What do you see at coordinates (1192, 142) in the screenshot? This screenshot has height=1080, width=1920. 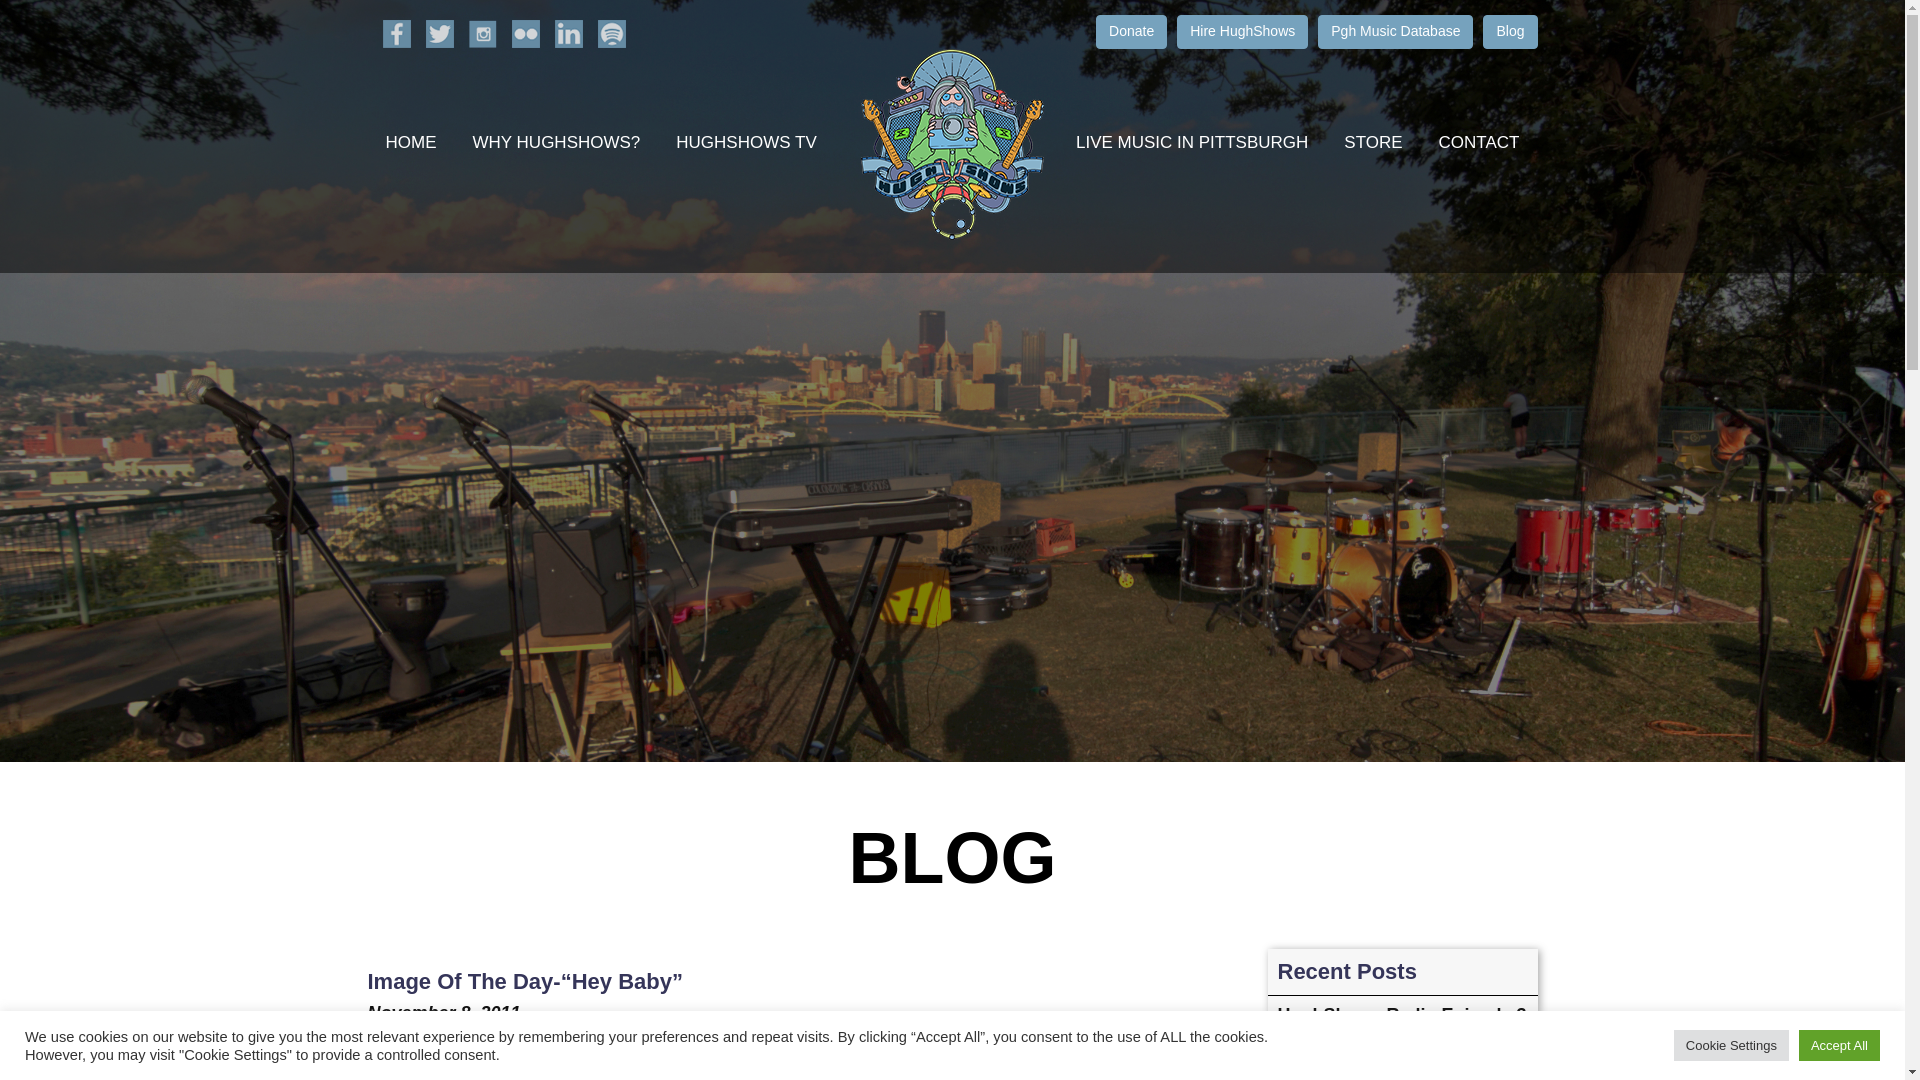 I see `LIVE MUSIC IN PITTSBURGH` at bounding box center [1192, 142].